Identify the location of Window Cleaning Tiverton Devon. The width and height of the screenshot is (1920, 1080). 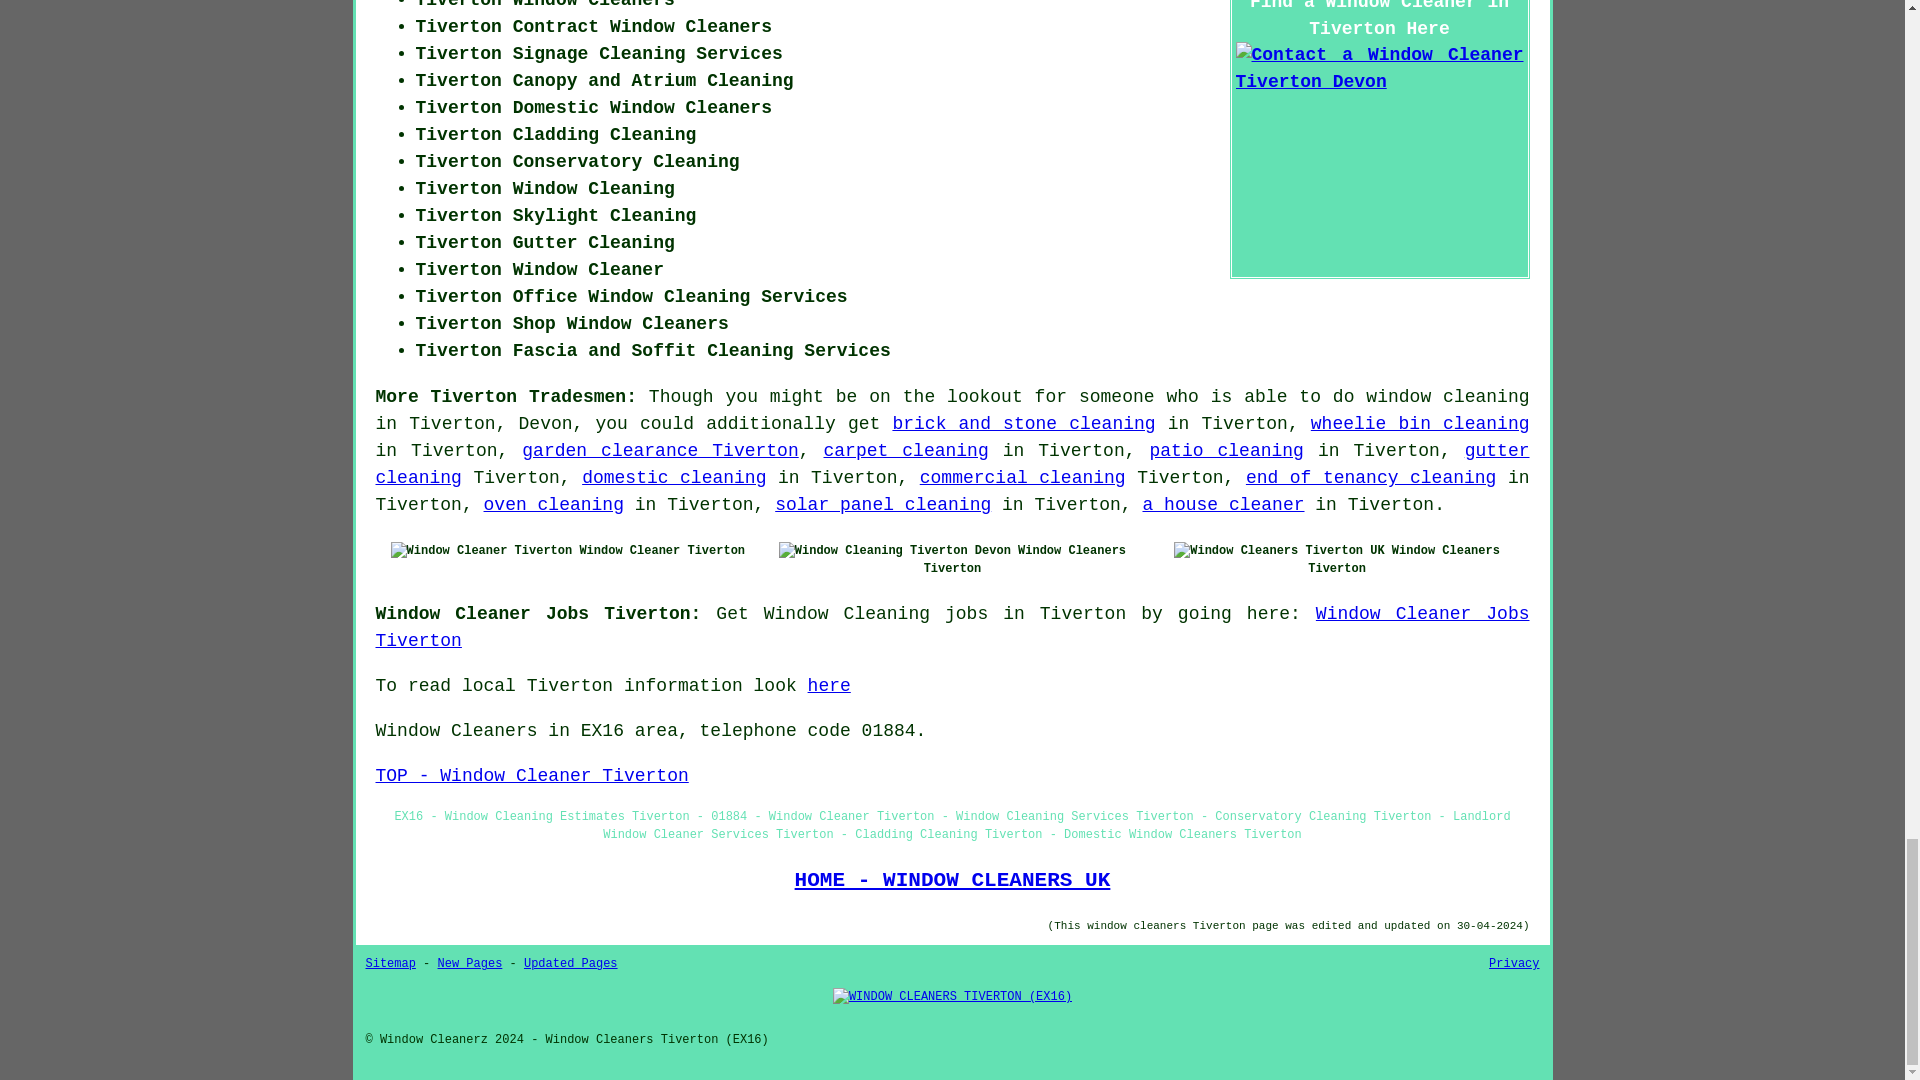
(895, 551).